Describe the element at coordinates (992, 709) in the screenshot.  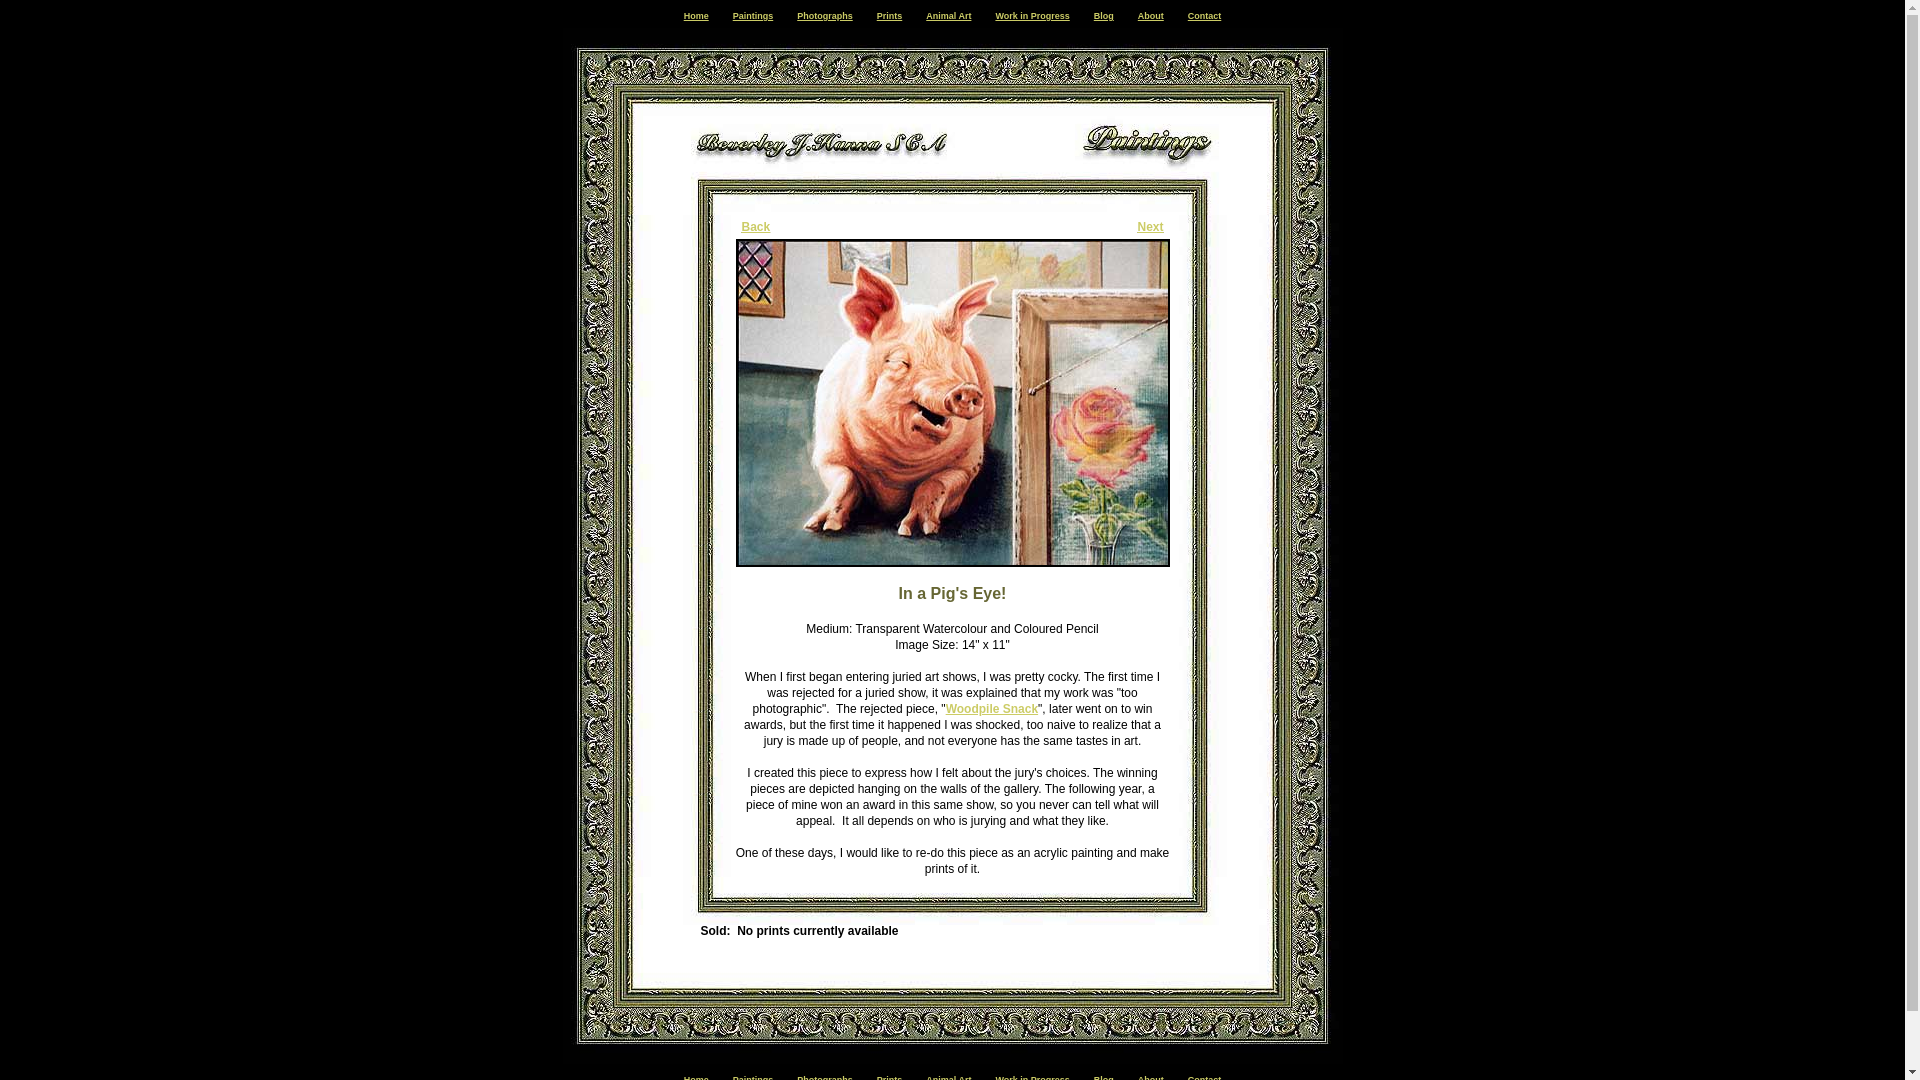
I see `Woodpile Snack` at that location.